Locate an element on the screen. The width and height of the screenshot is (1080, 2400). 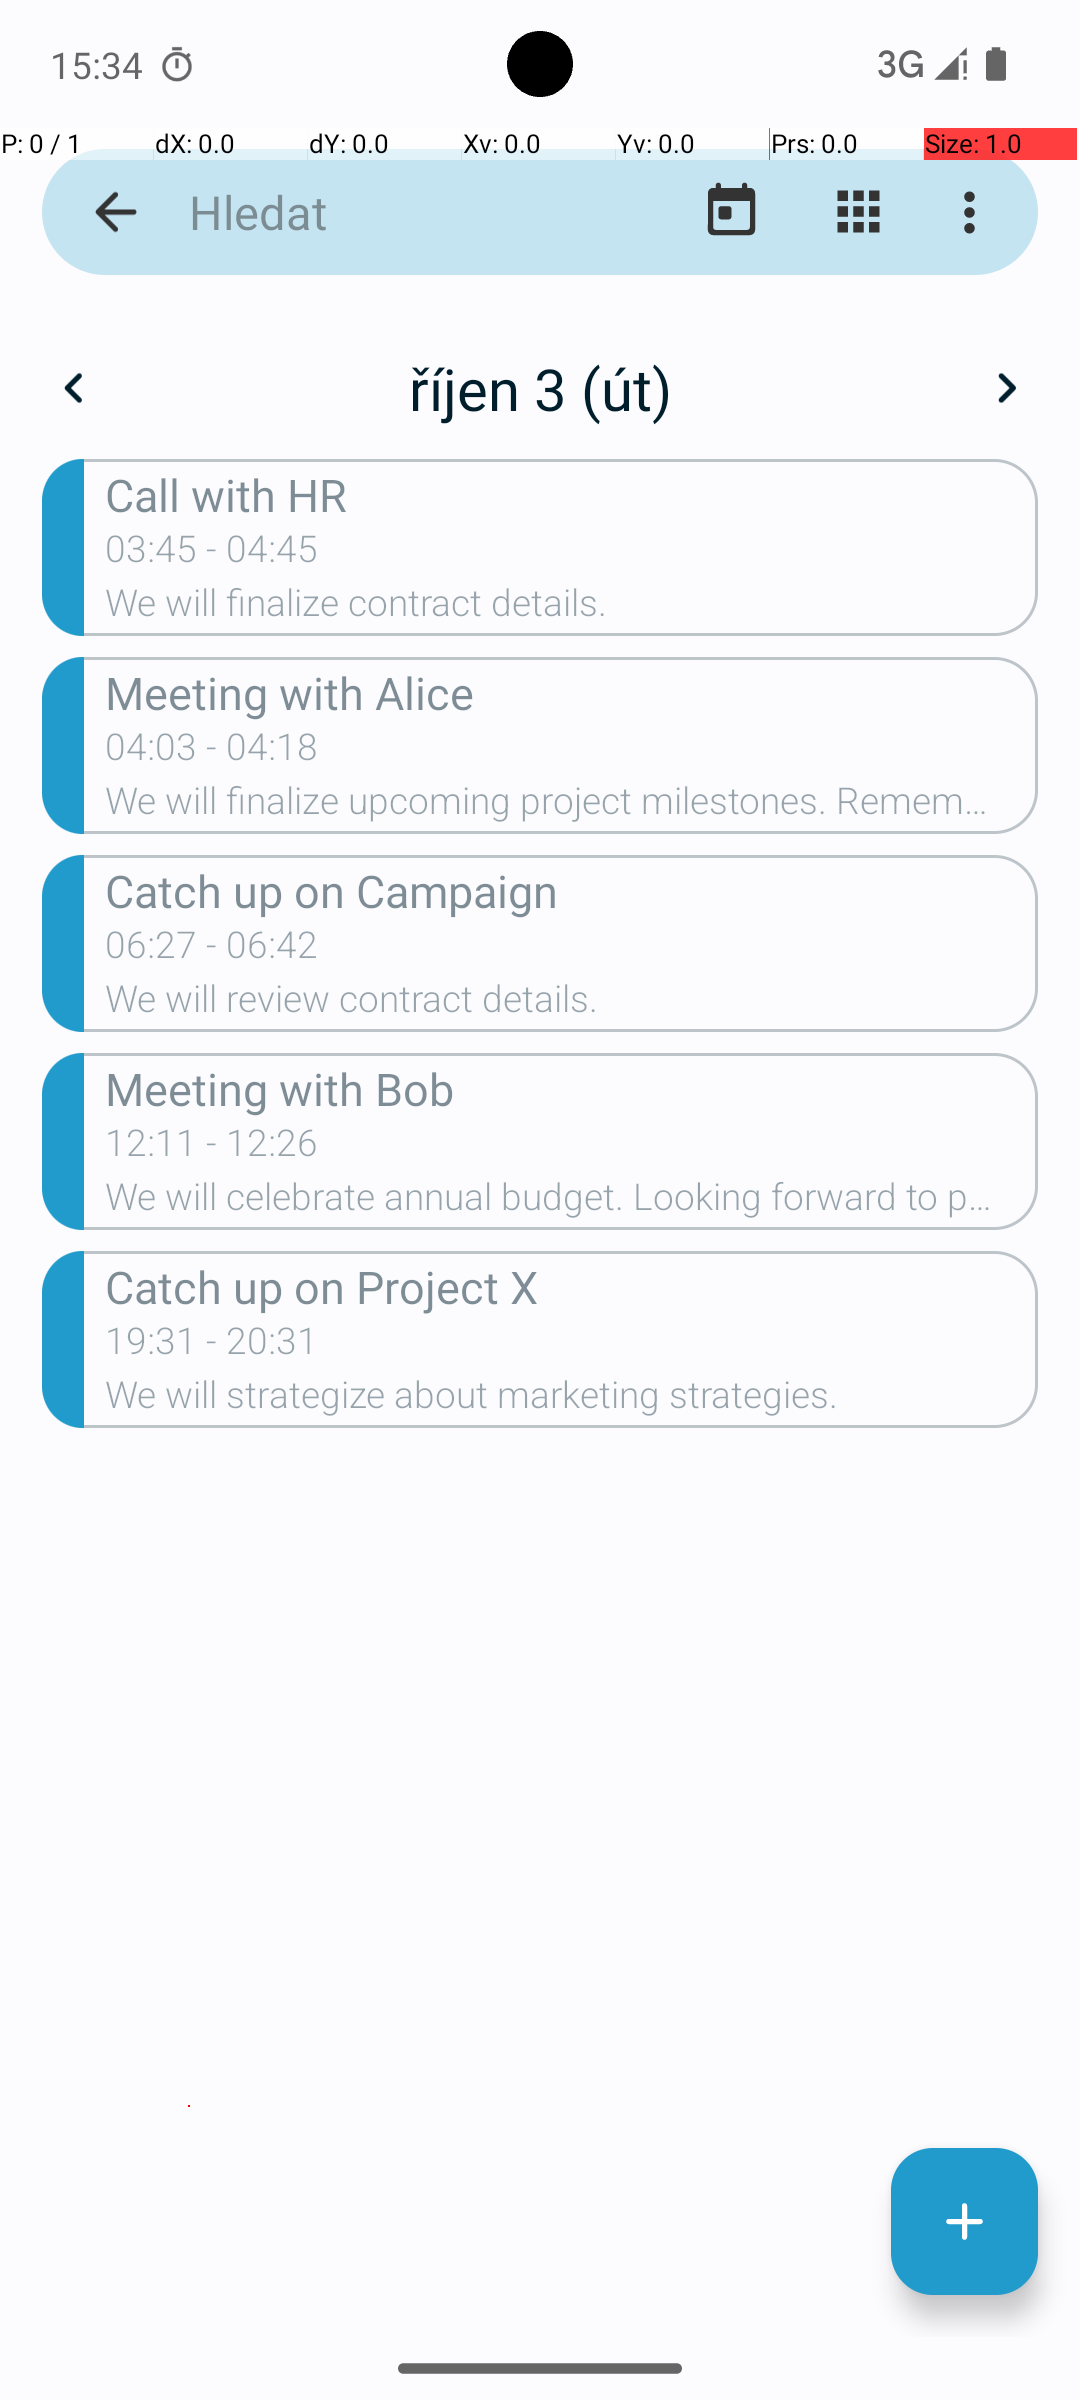
SRPEN is located at coordinates (540, 1414).